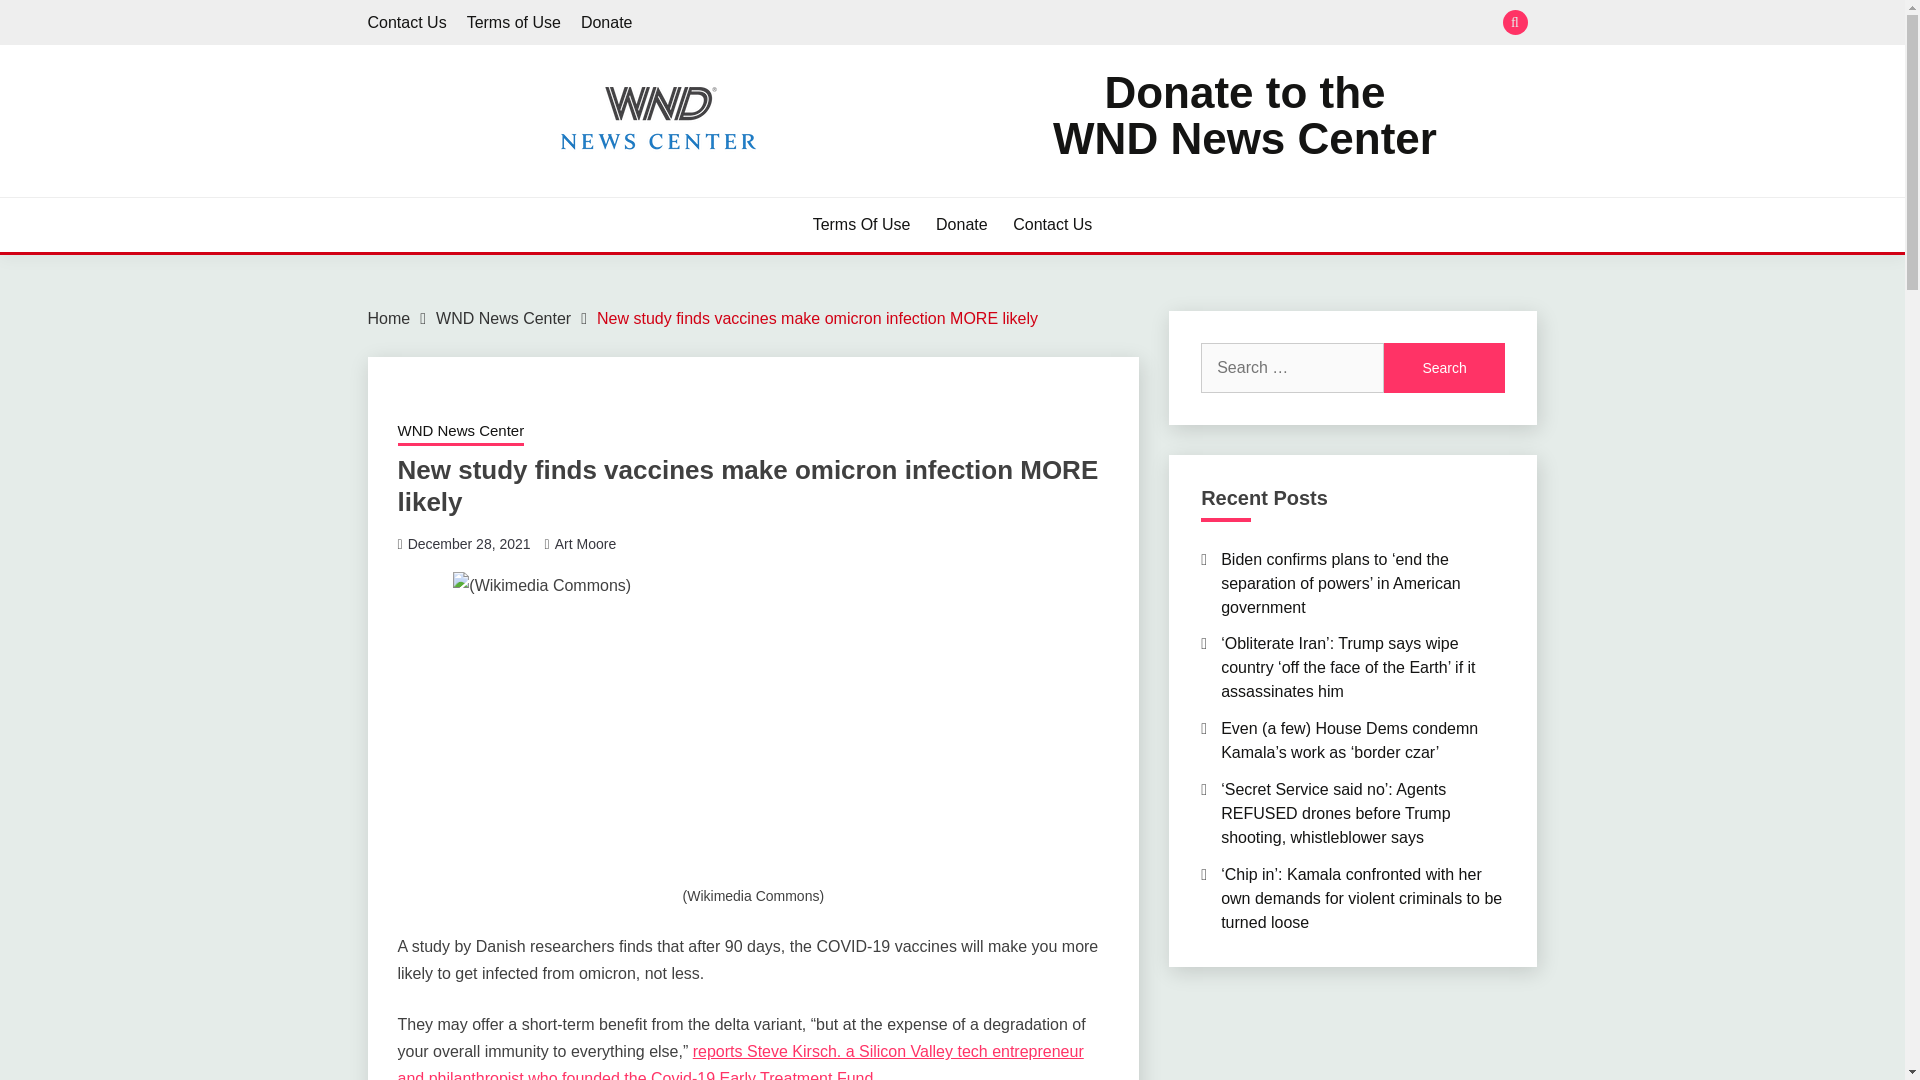  I want to click on Contact Us, so click(502, 318).